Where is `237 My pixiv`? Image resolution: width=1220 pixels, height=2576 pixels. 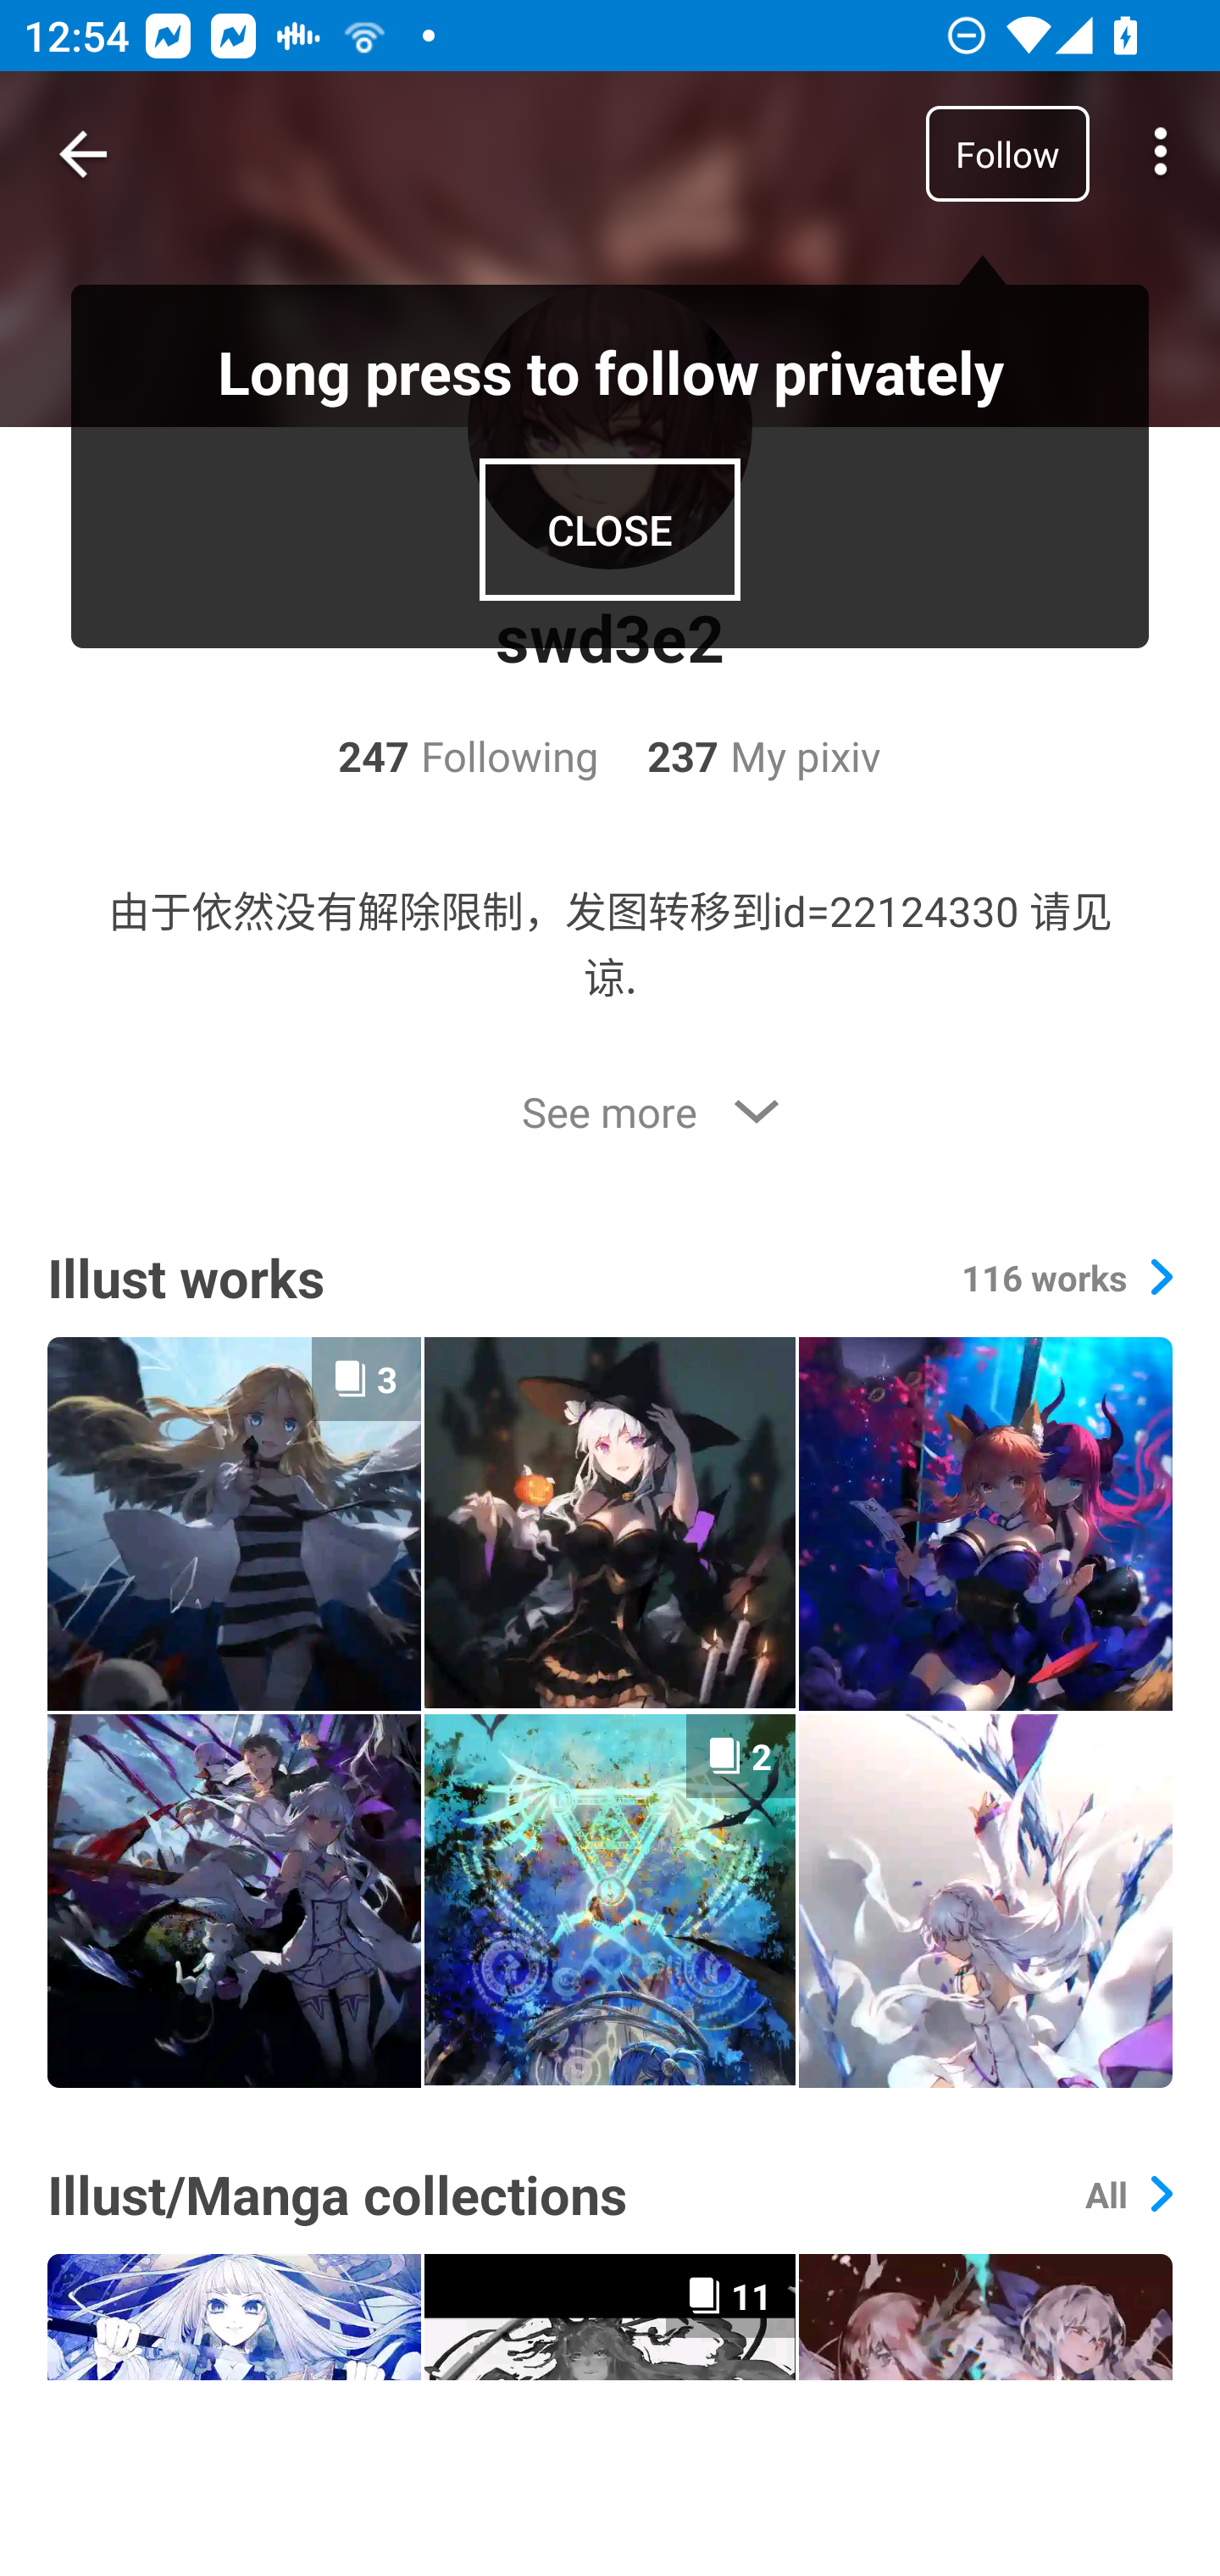 237 My pixiv is located at coordinates (740, 756).